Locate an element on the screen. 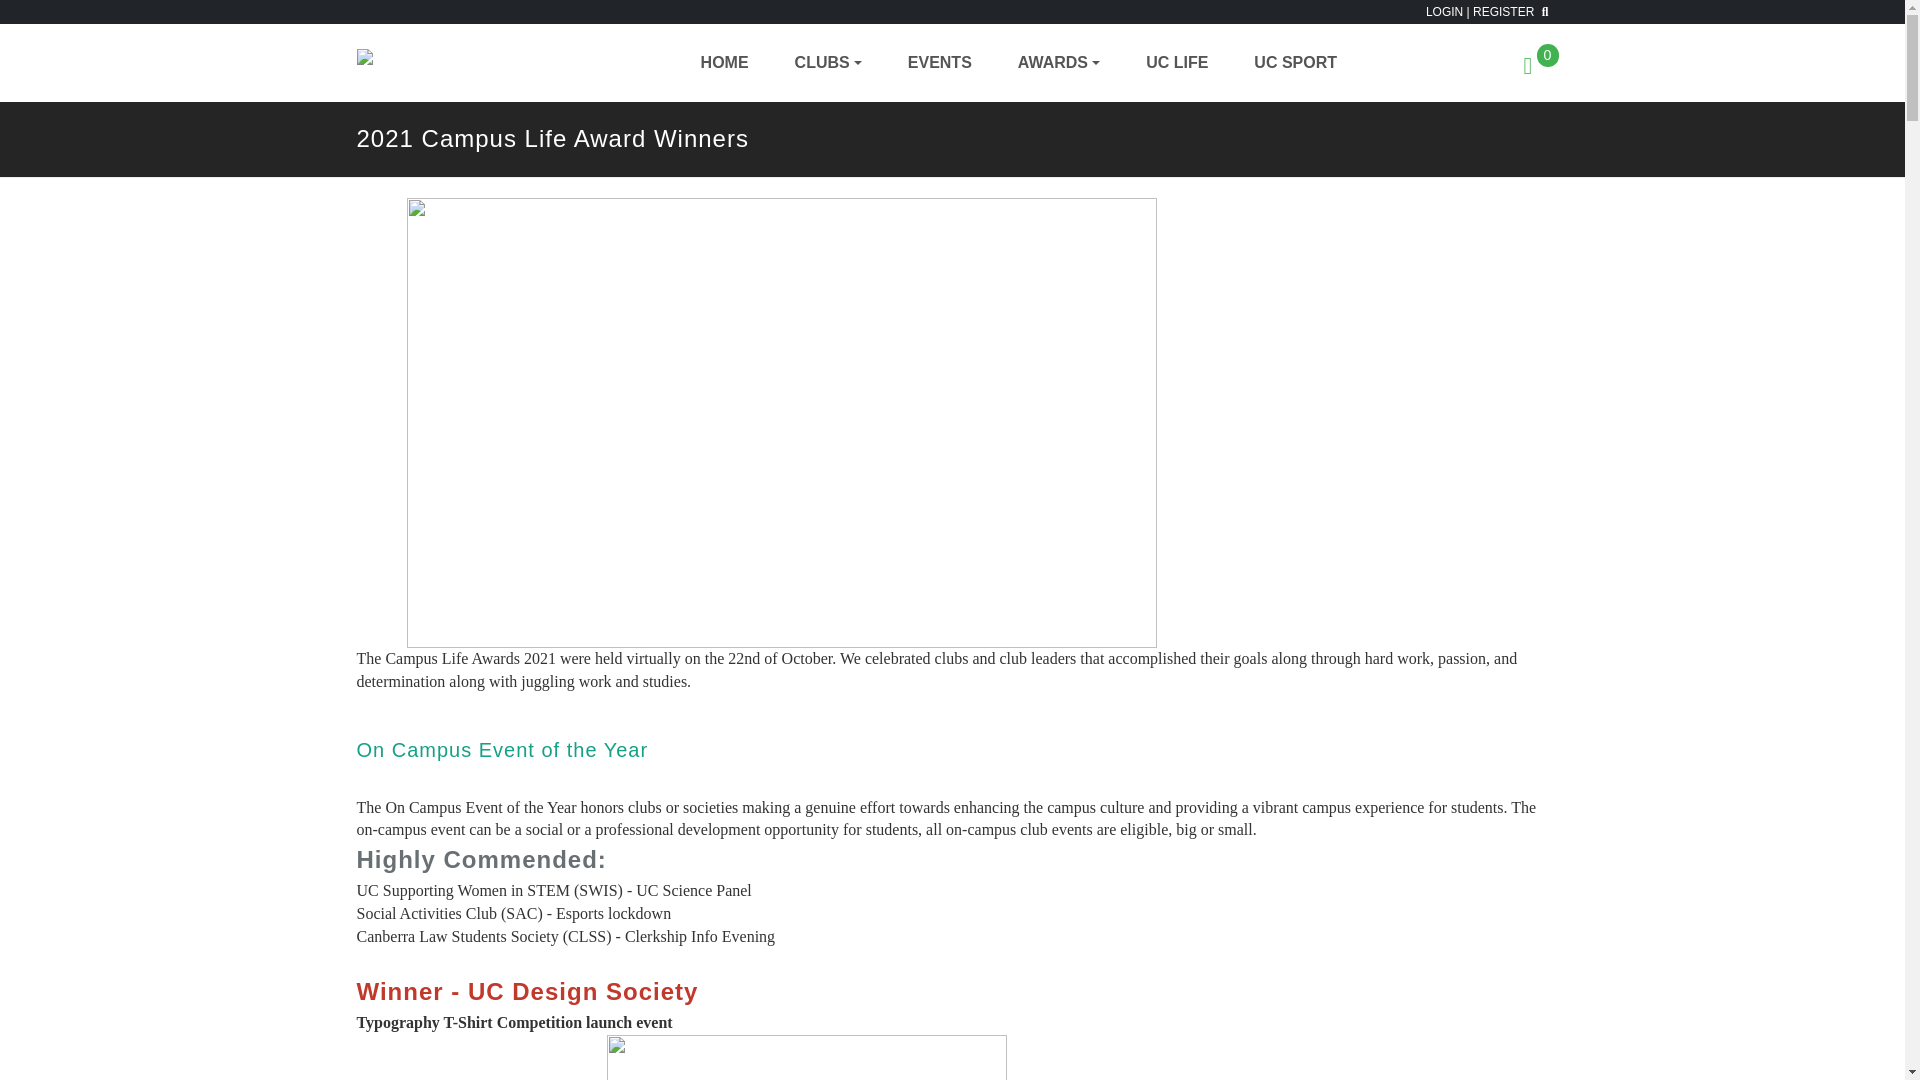 This screenshot has width=1920, height=1080. 0 is located at coordinates (1536, 68).